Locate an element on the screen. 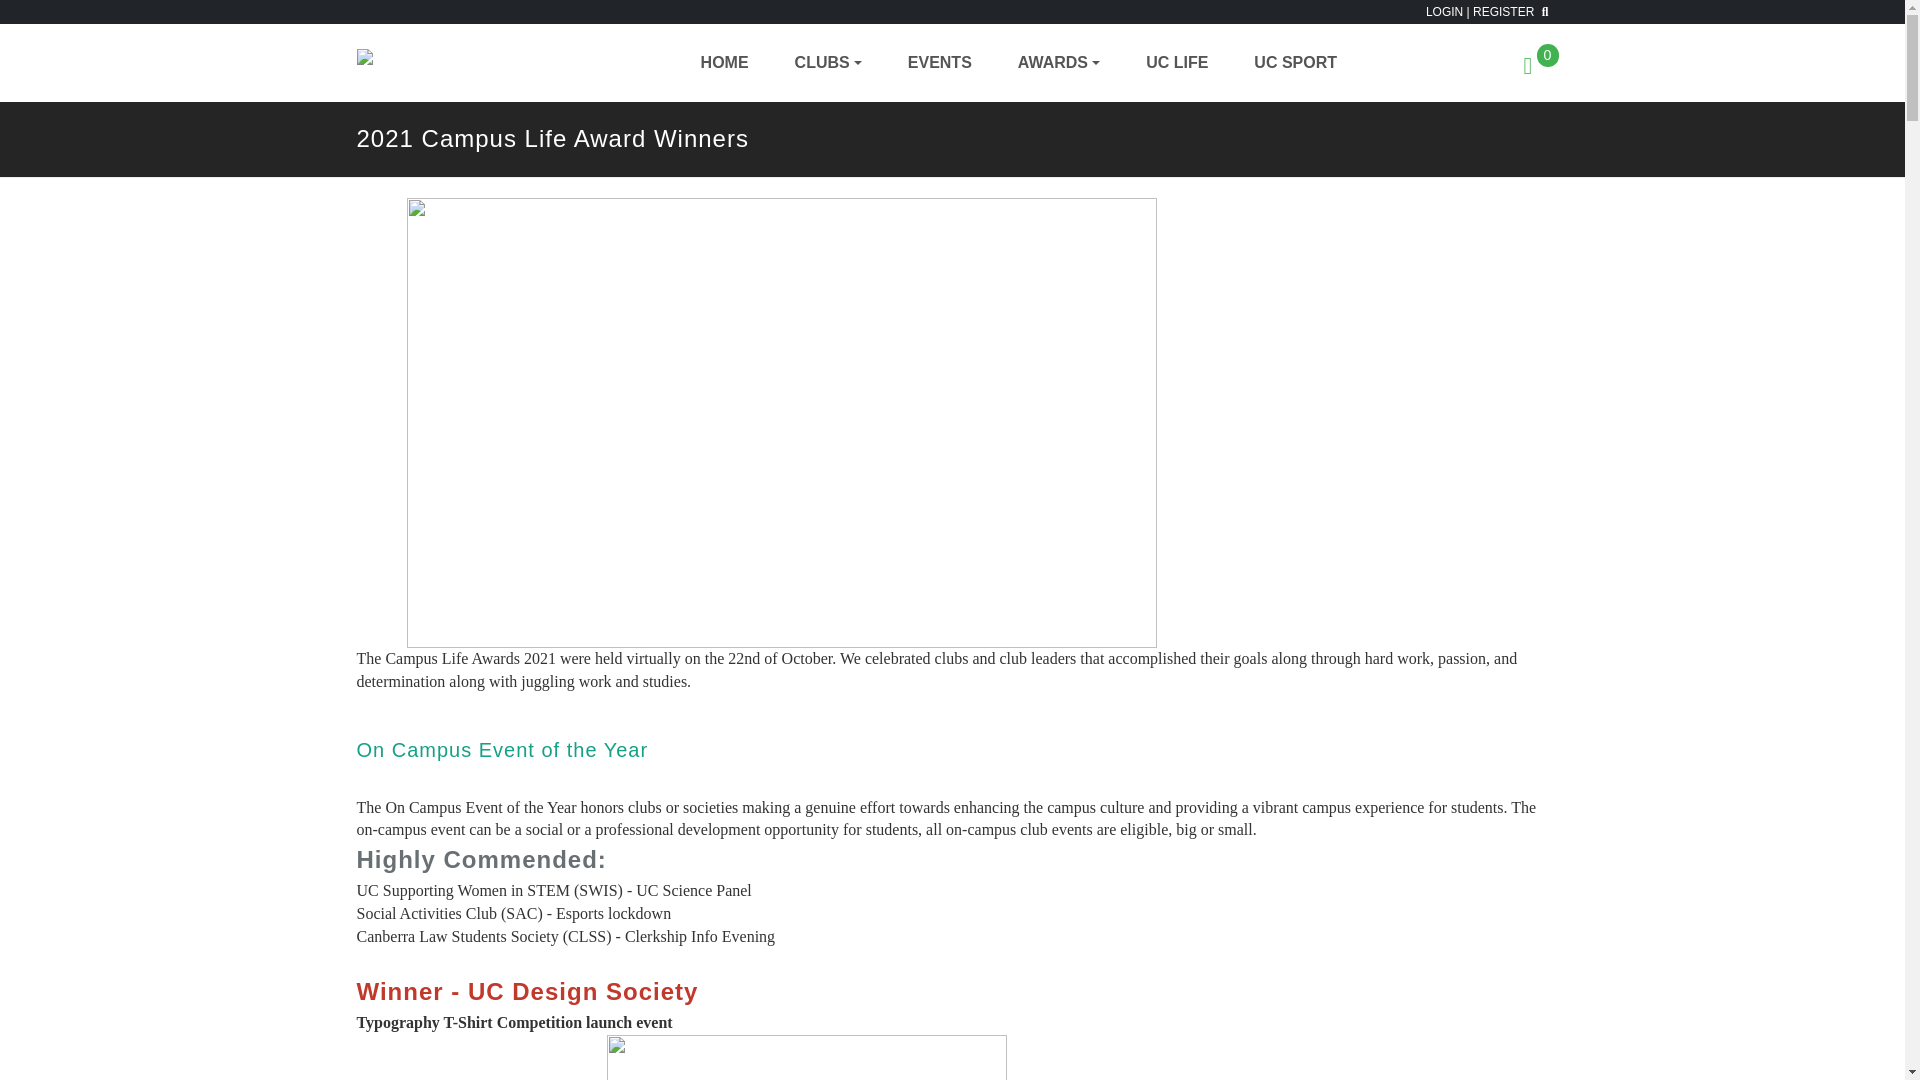 This screenshot has width=1920, height=1080. 0 is located at coordinates (1536, 68).